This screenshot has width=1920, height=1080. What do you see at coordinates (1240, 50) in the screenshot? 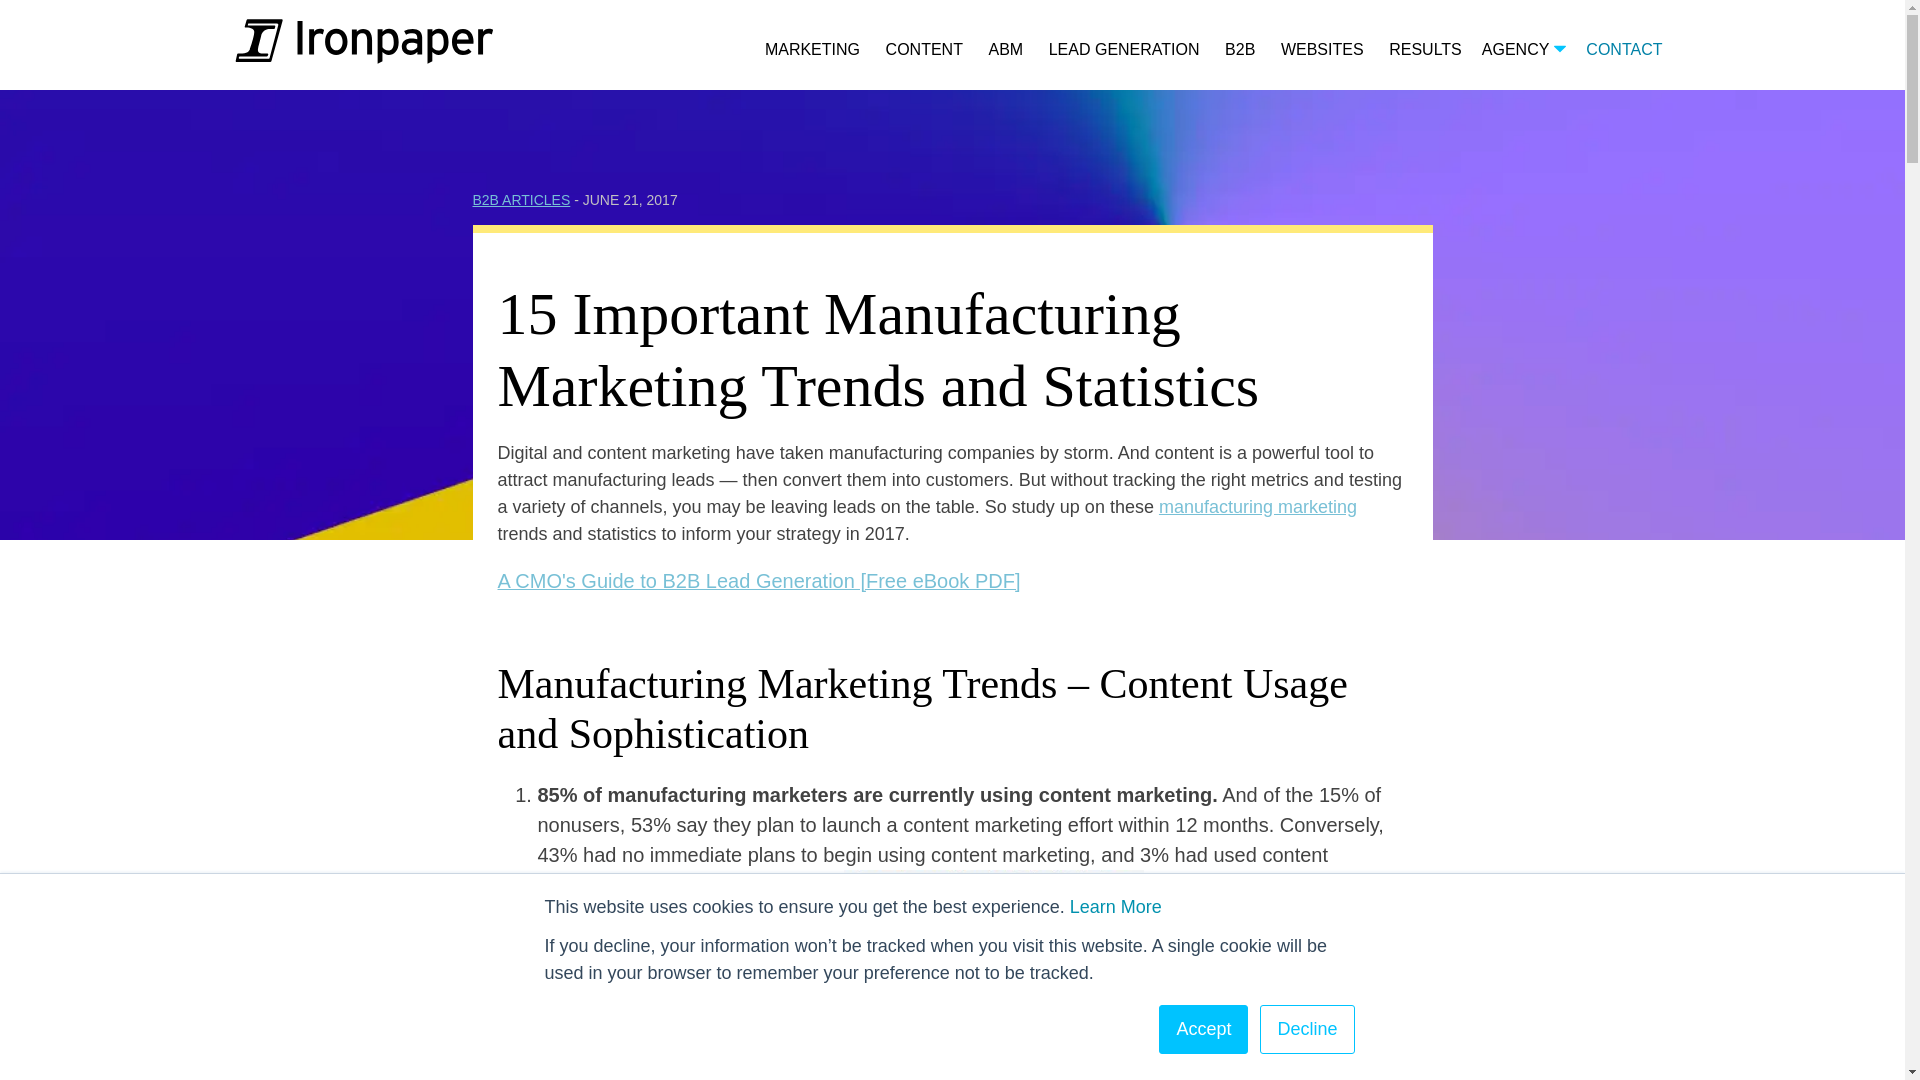
I see `B2B` at bounding box center [1240, 50].